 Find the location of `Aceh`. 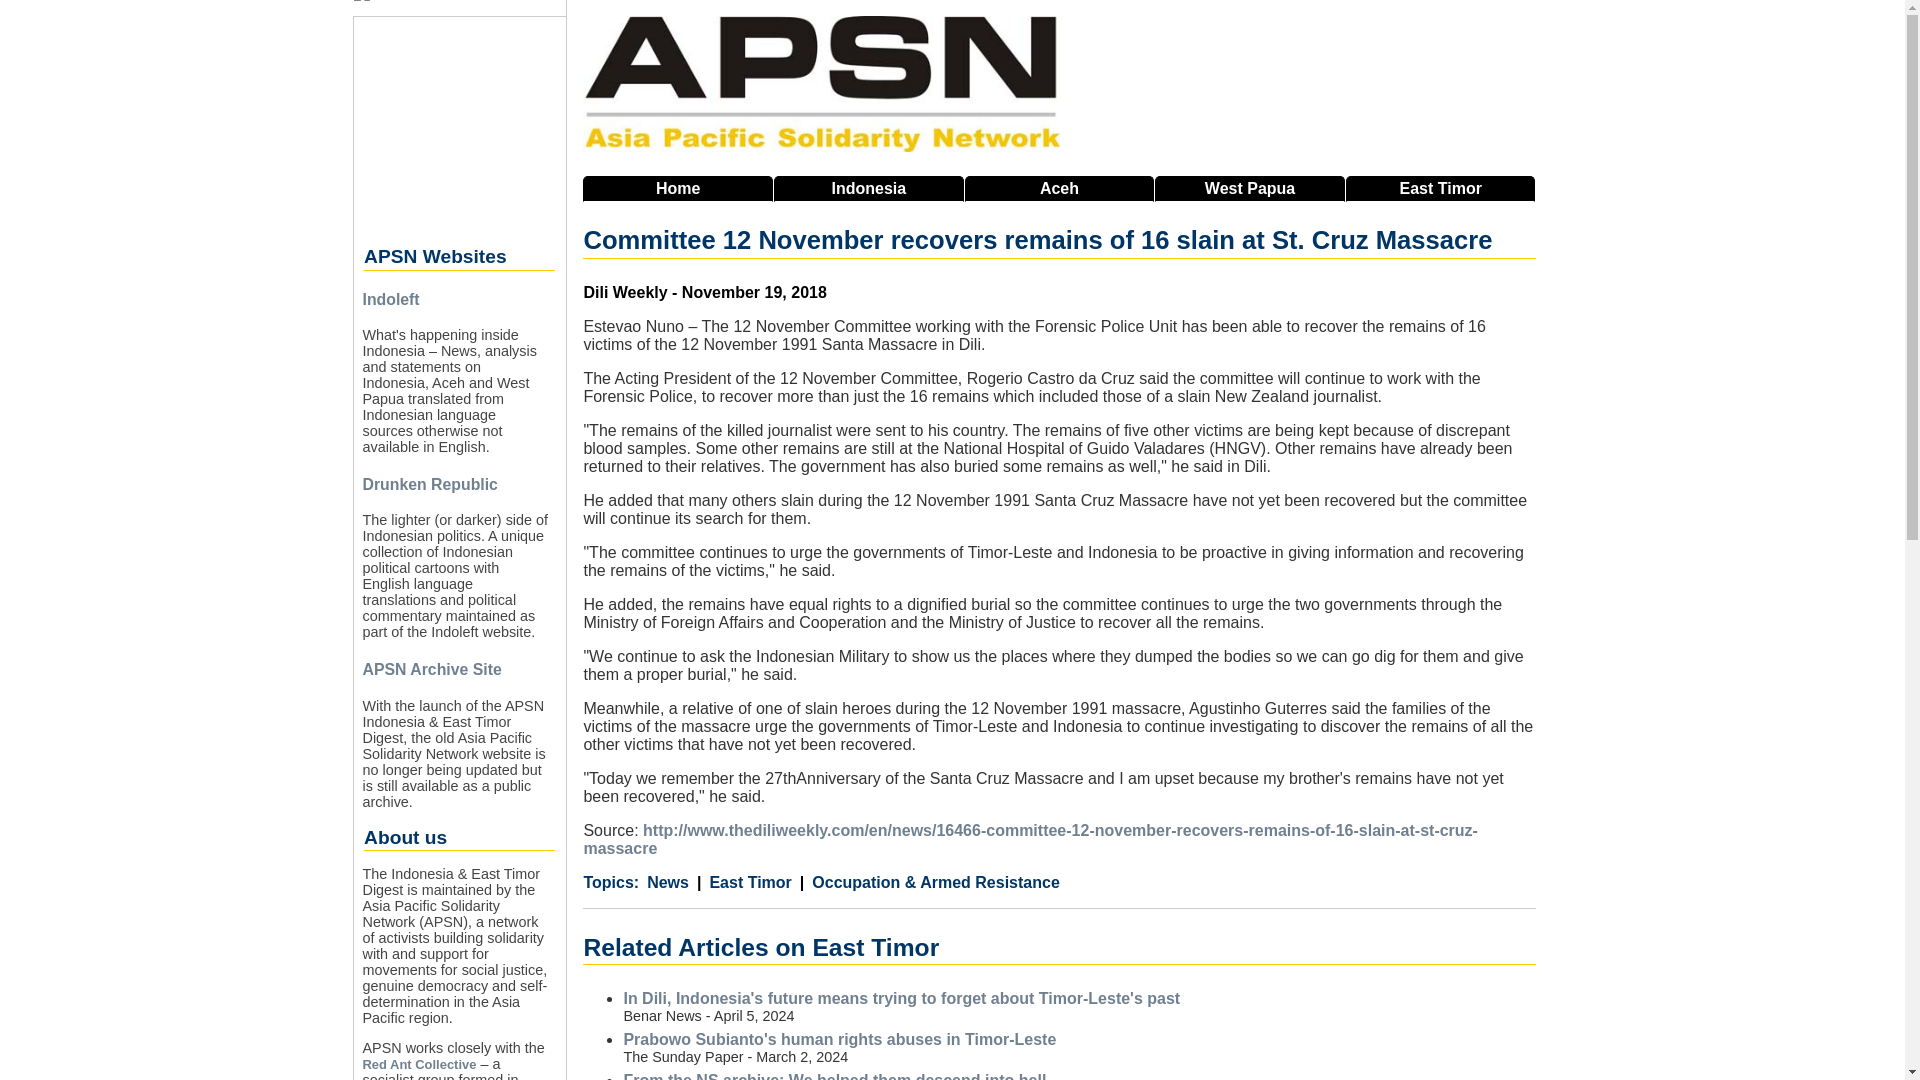

Aceh is located at coordinates (1060, 188).